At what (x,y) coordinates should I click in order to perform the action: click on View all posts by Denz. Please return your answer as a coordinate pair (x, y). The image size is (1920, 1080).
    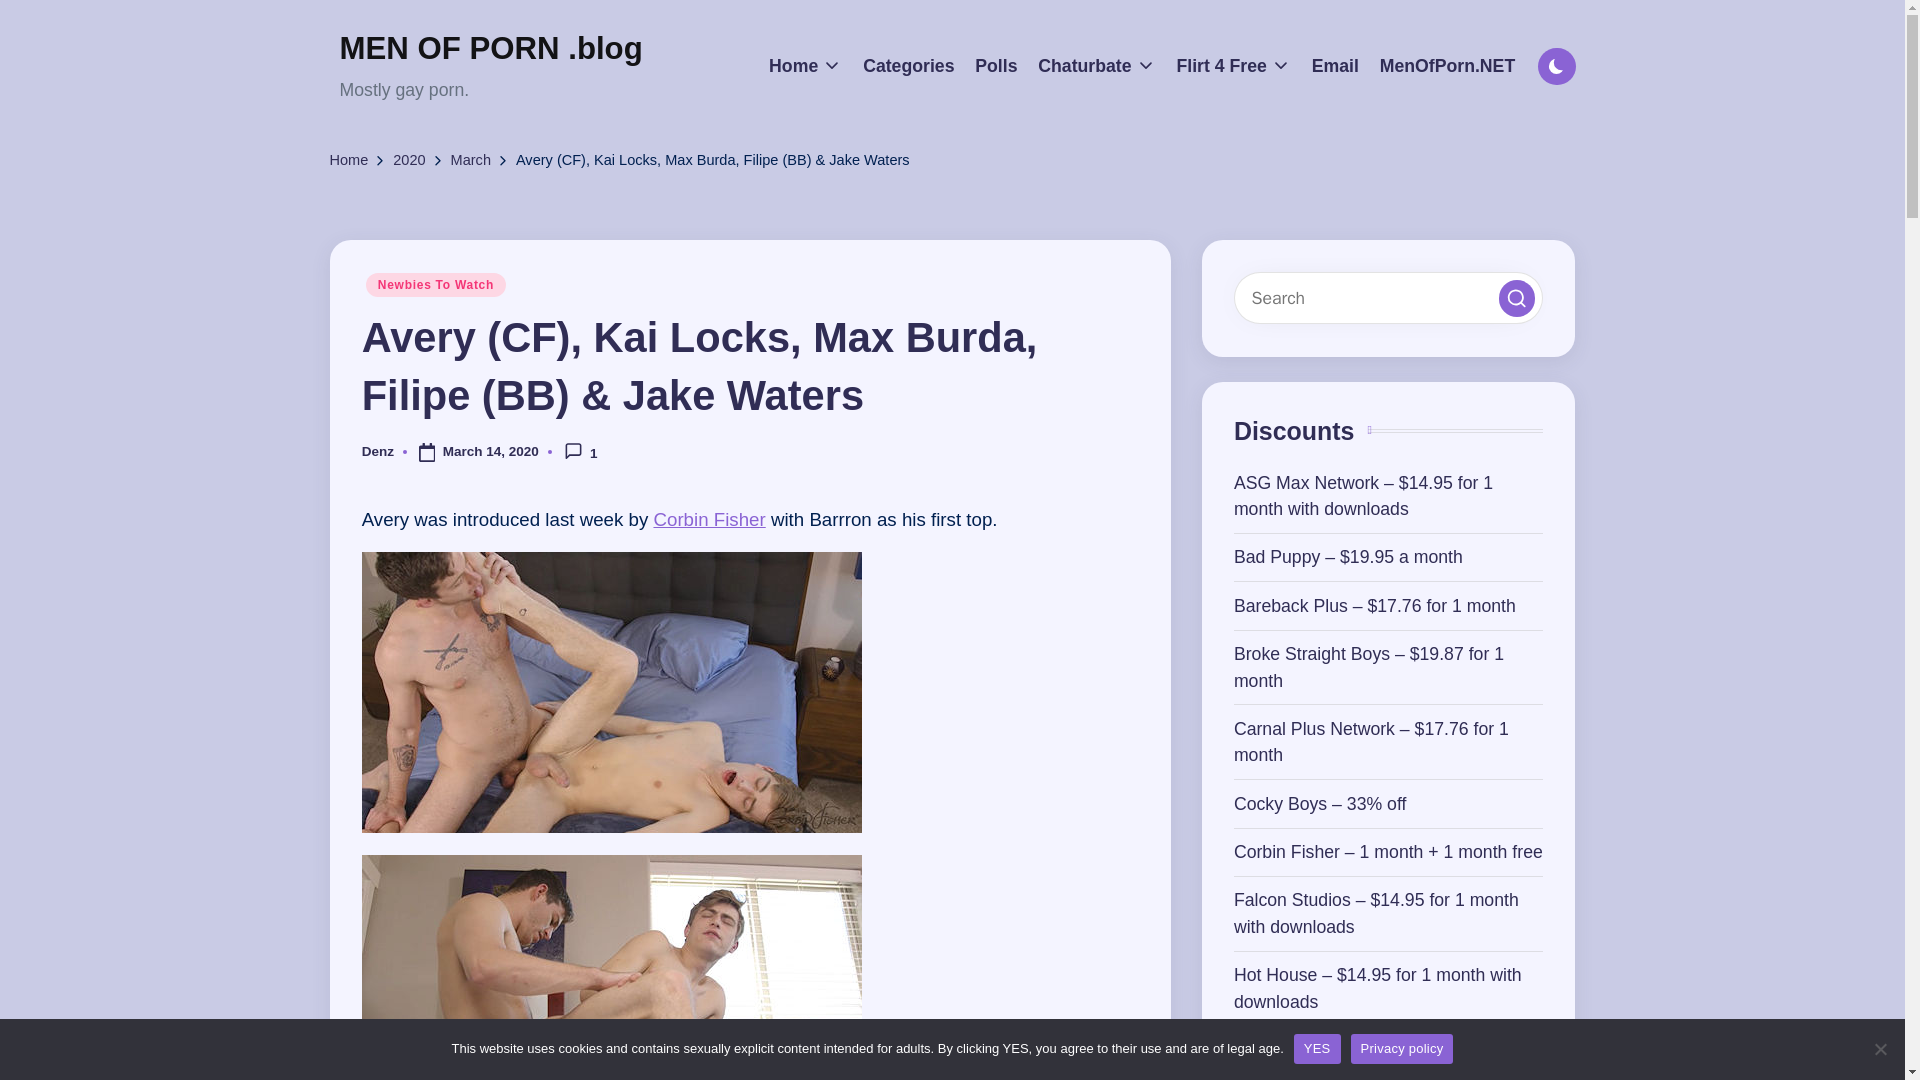
    Looking at the image, I should click on (378, 451).